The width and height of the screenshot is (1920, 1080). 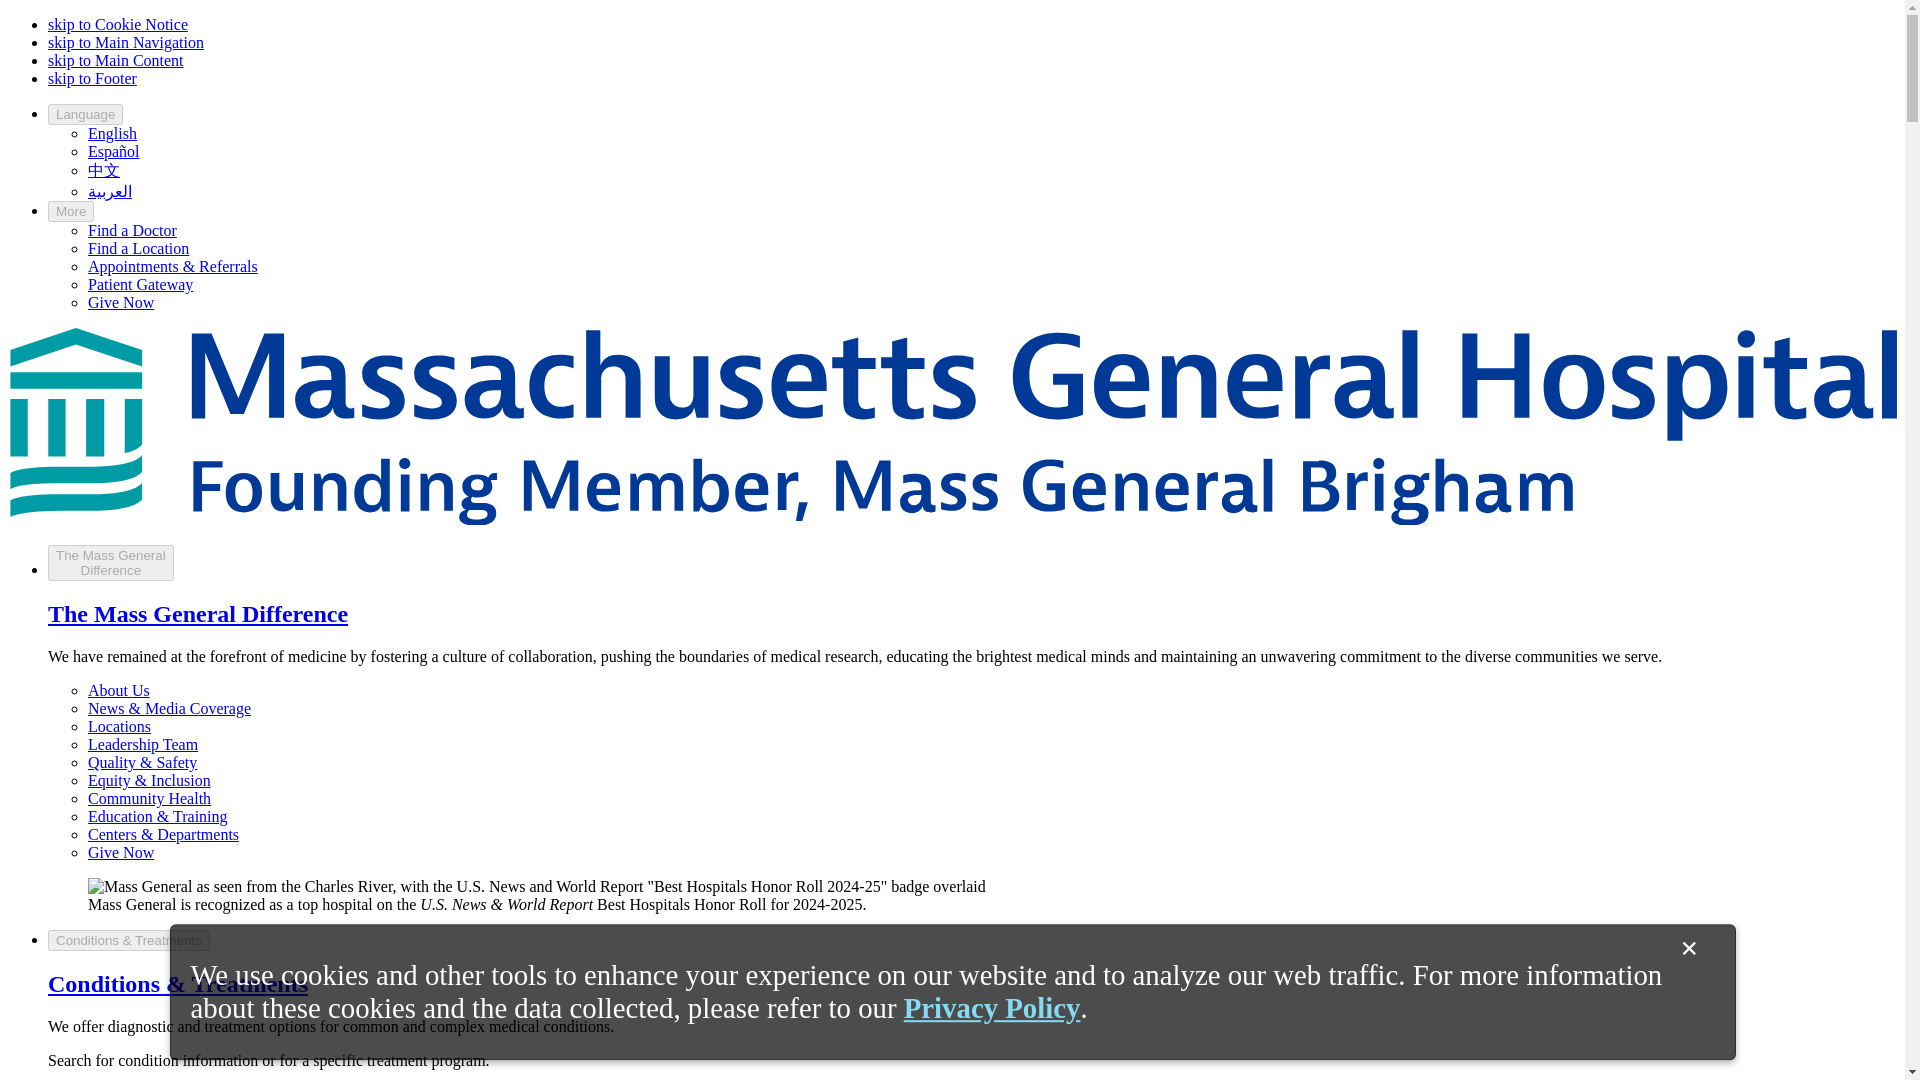 I want to click on About Us, so click(x=126, y=42).